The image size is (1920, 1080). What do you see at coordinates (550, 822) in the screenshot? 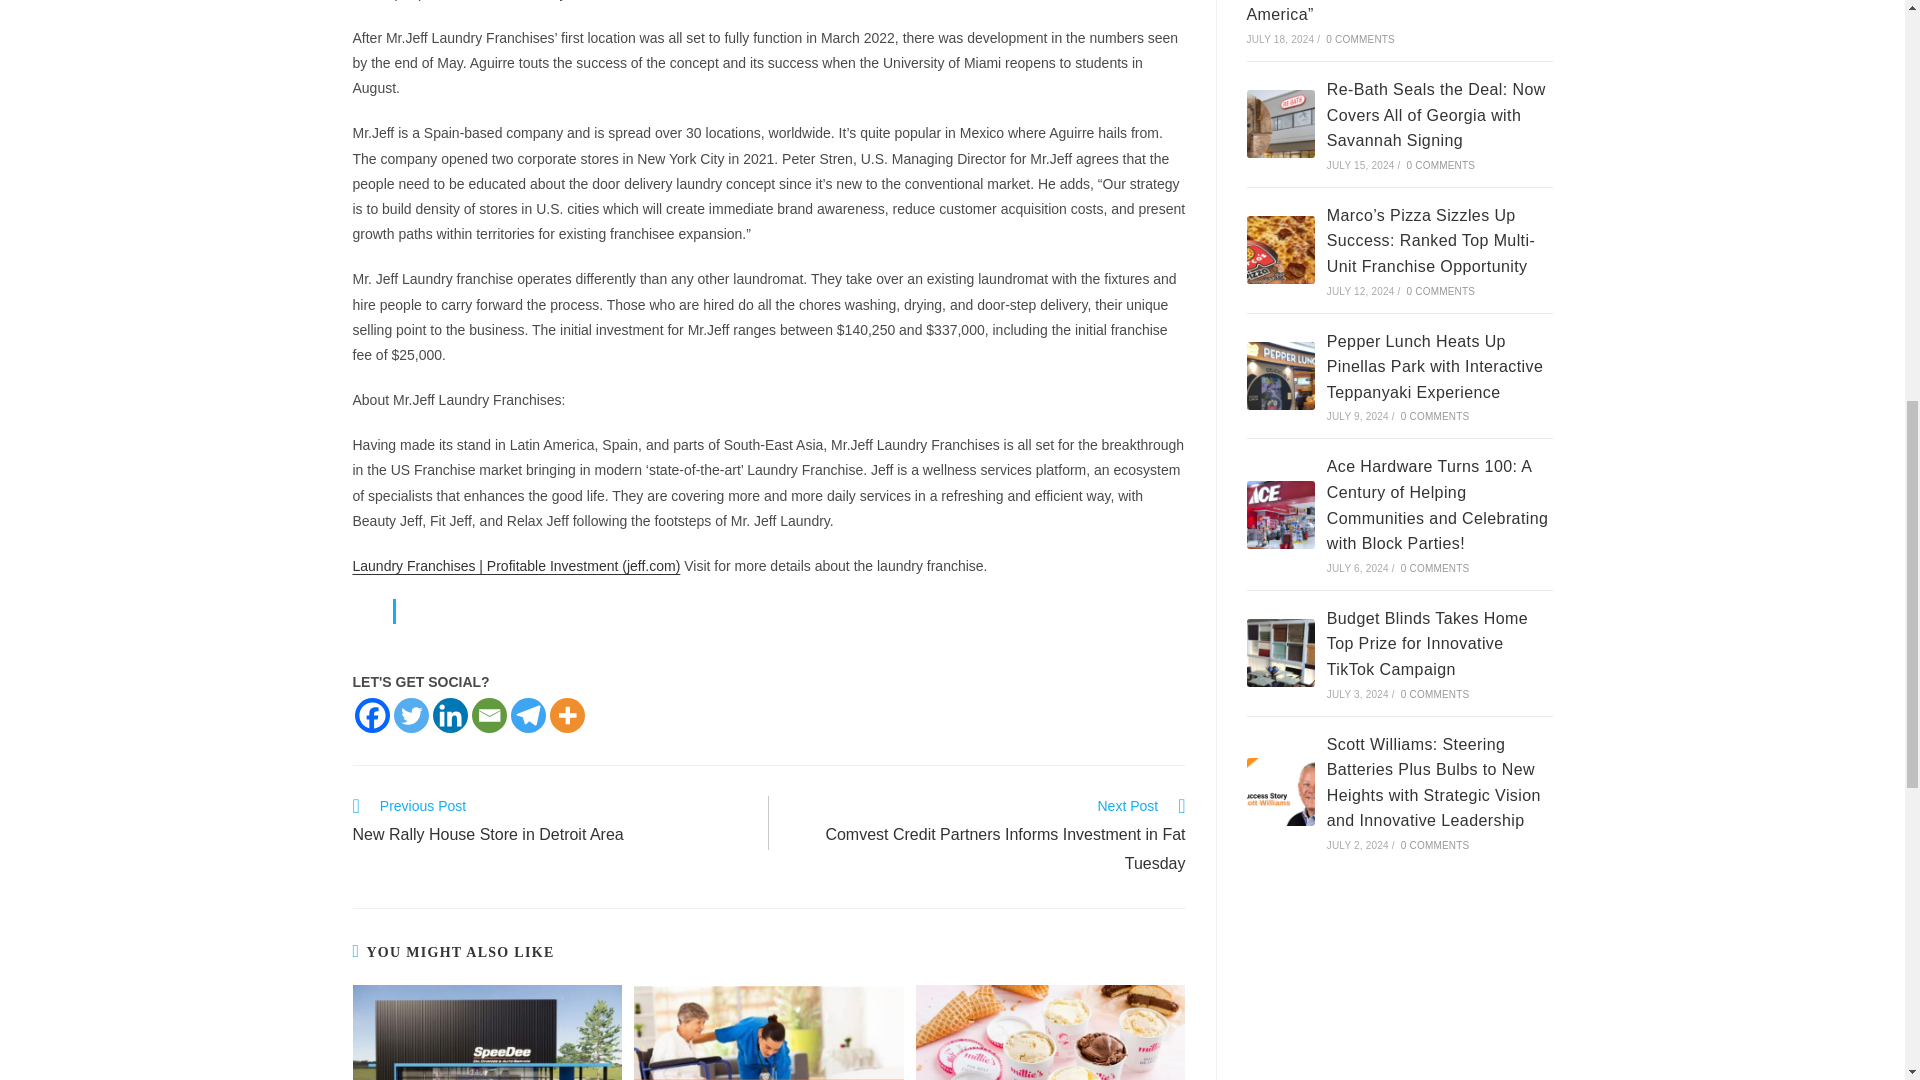
I see `Telegram` at bounding box center [550, 822].